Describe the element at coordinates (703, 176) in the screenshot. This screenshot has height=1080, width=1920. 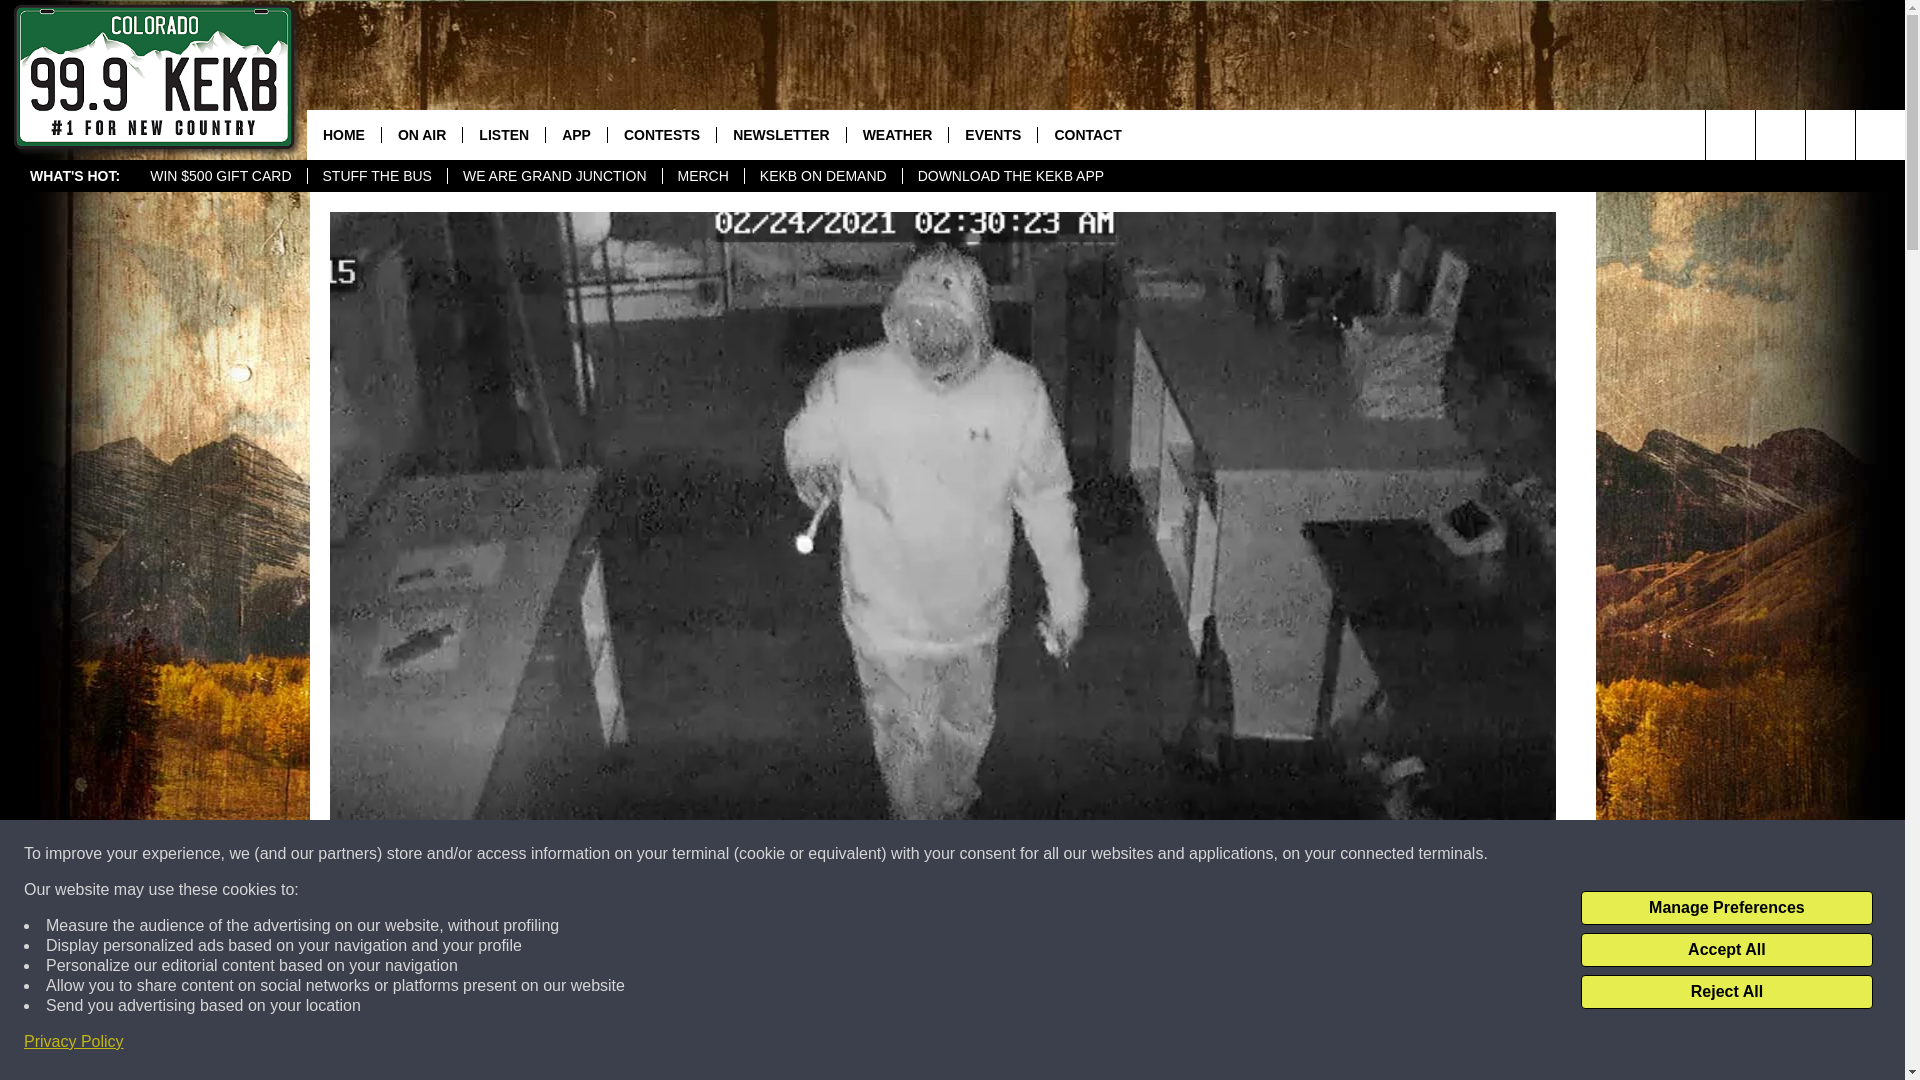
I see `MERCH` at that location.